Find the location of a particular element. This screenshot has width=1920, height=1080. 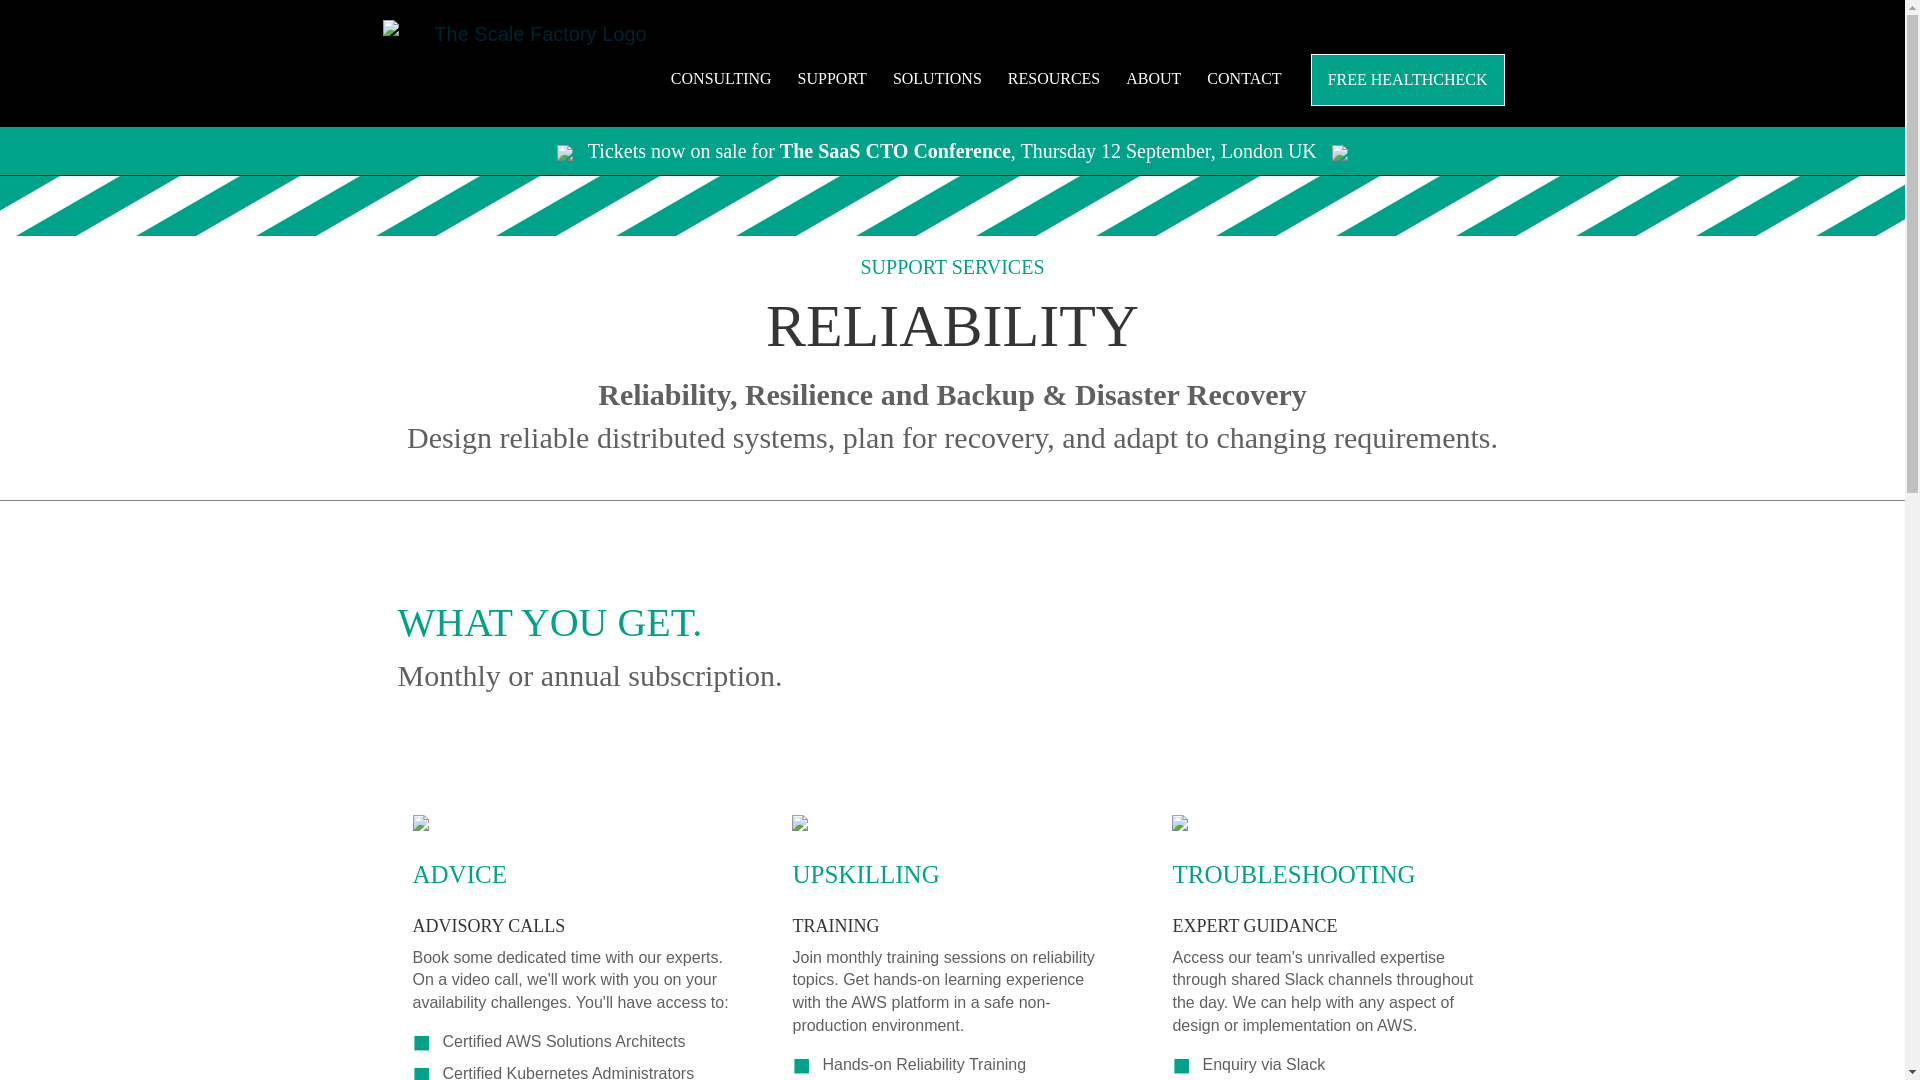

Home is located at coordinates (532, 34).